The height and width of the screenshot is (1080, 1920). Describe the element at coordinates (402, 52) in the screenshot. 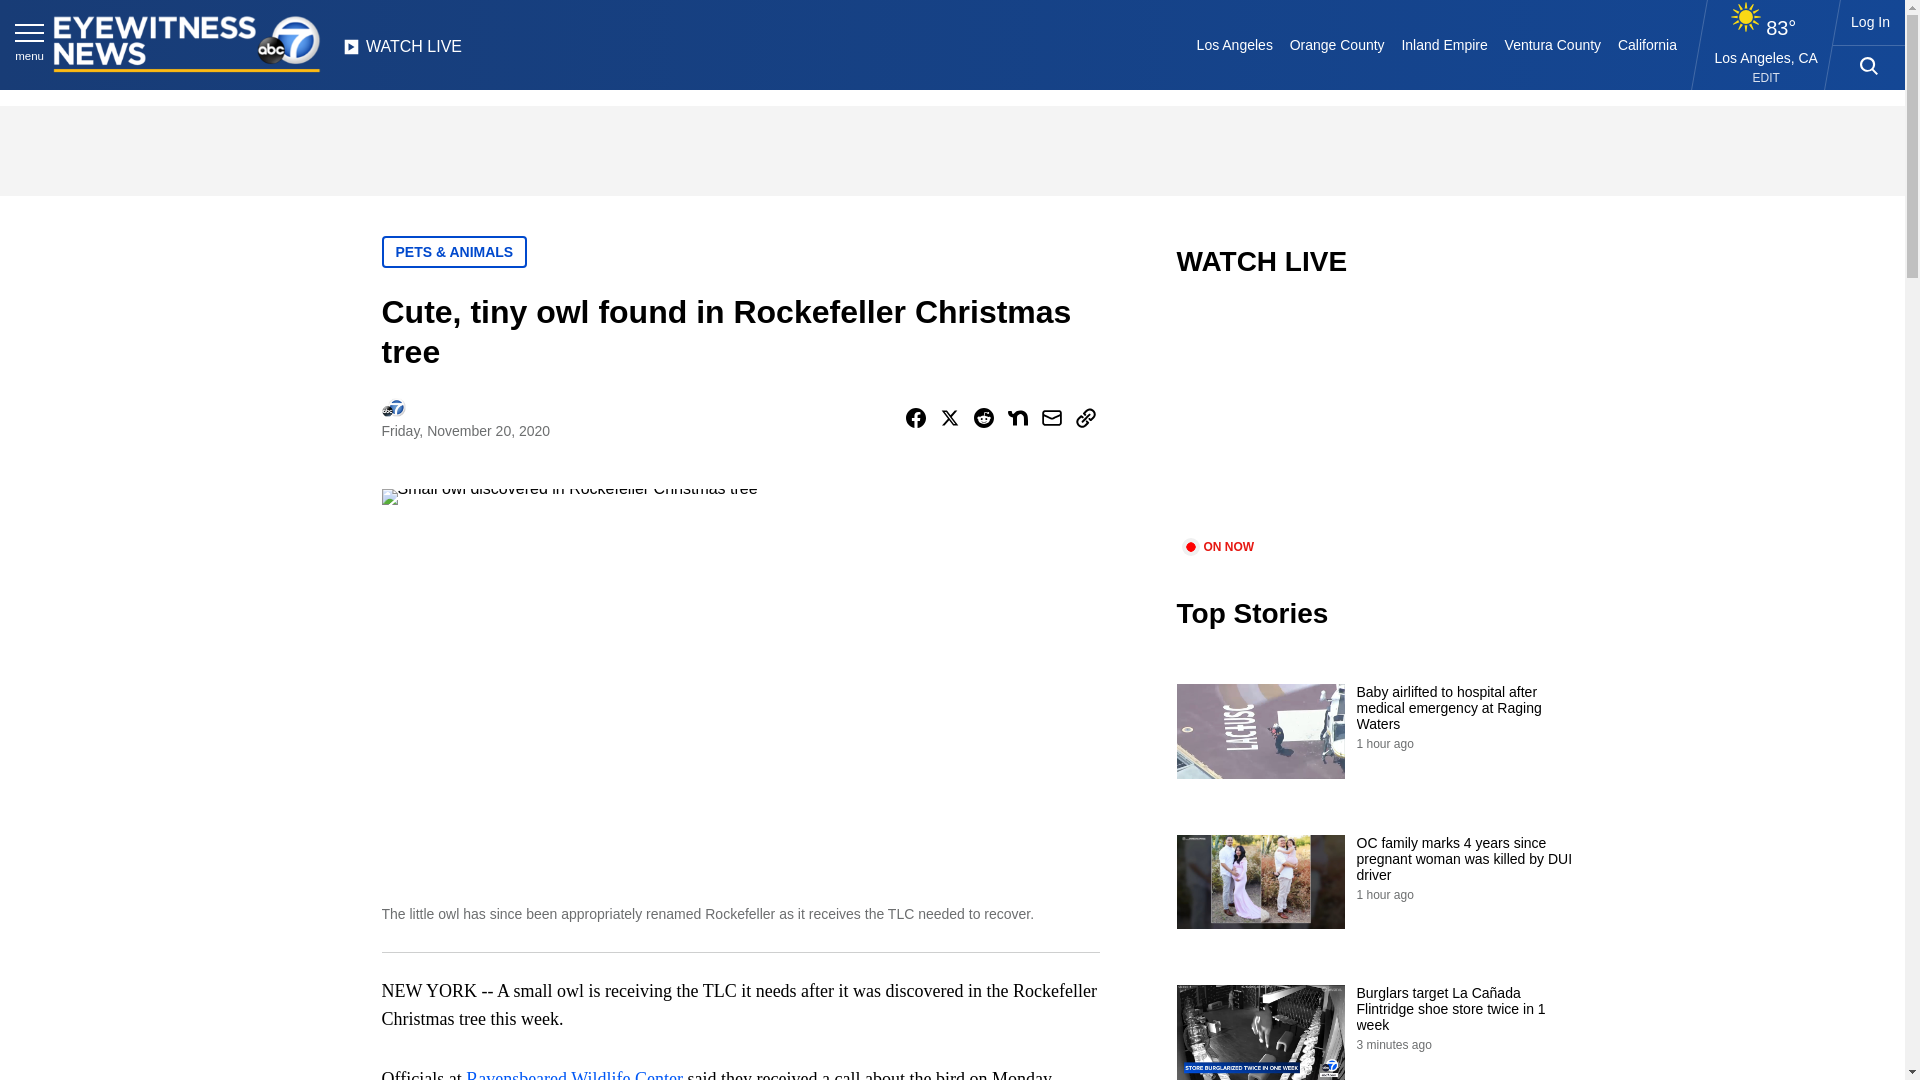

I see `WATCH LIVE` at that location.